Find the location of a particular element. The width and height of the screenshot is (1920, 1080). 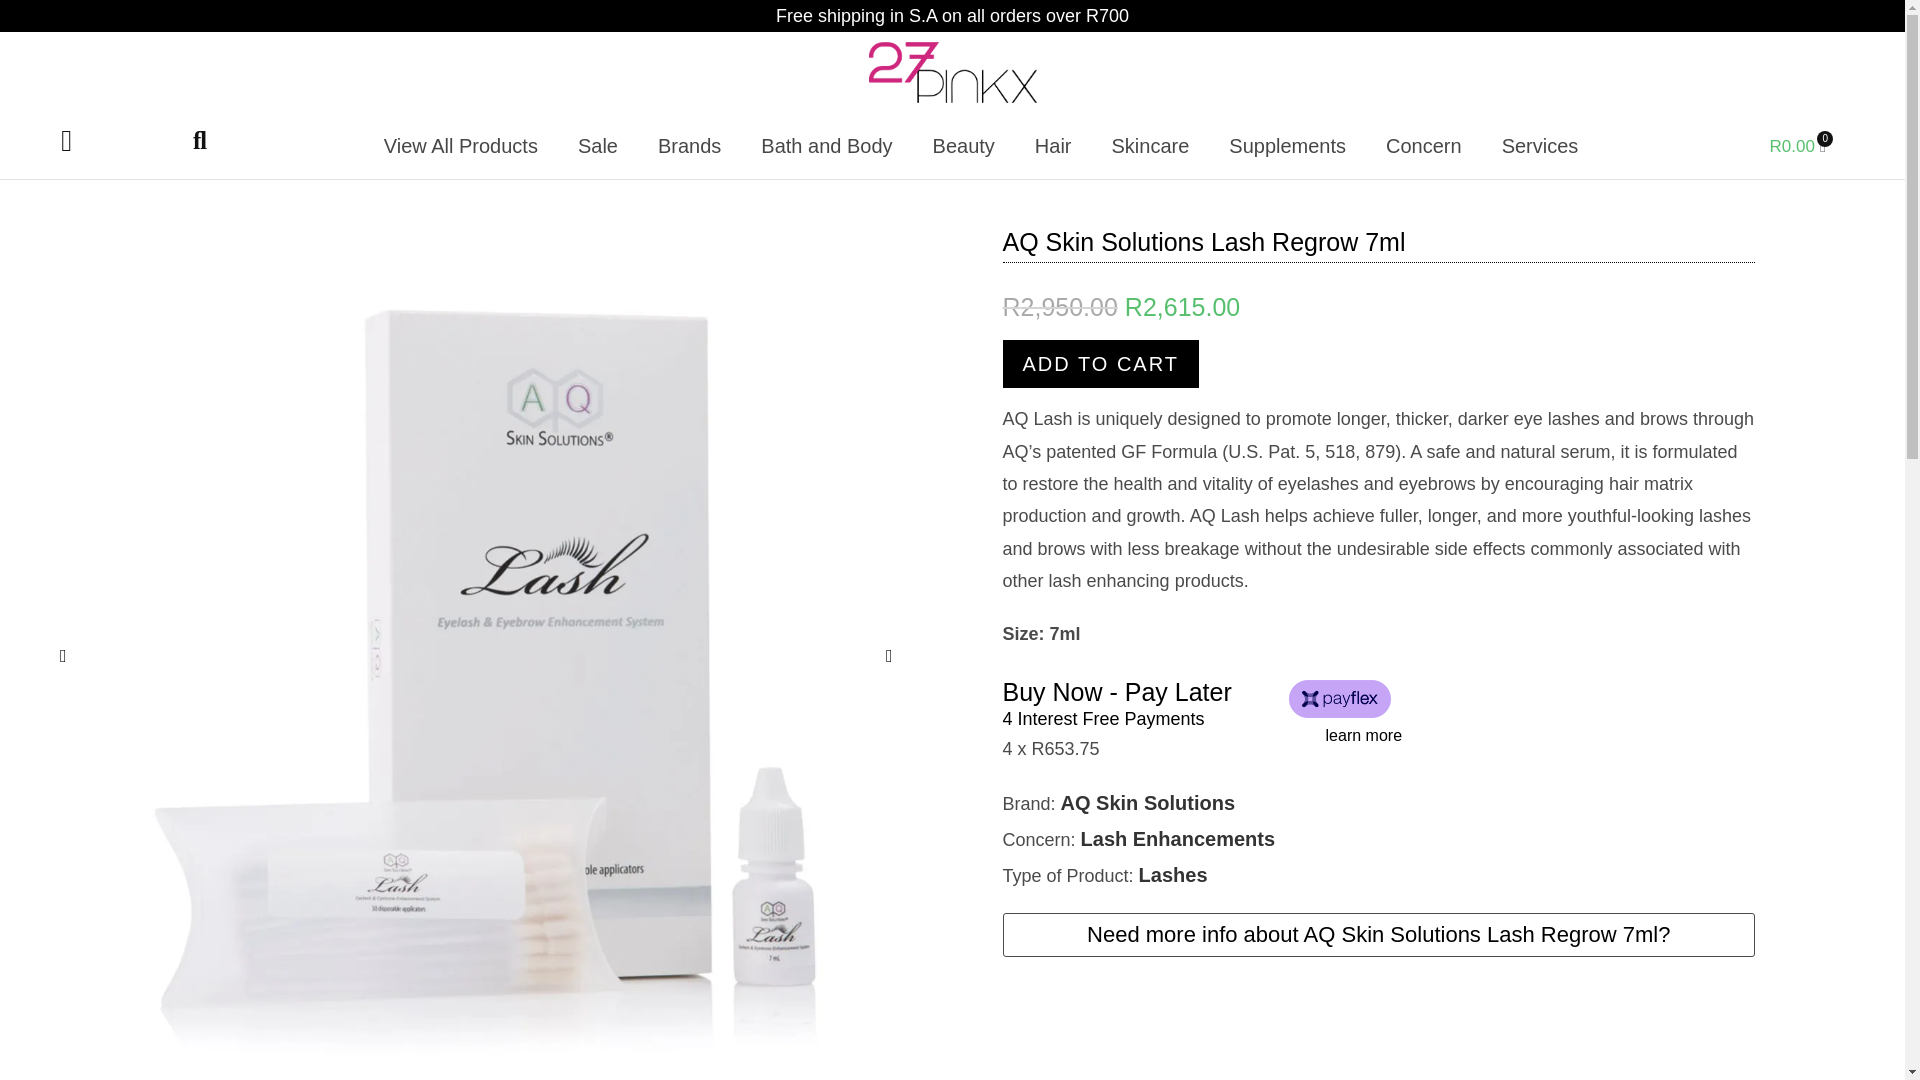

Beauty is located at coordinates (964, 146).